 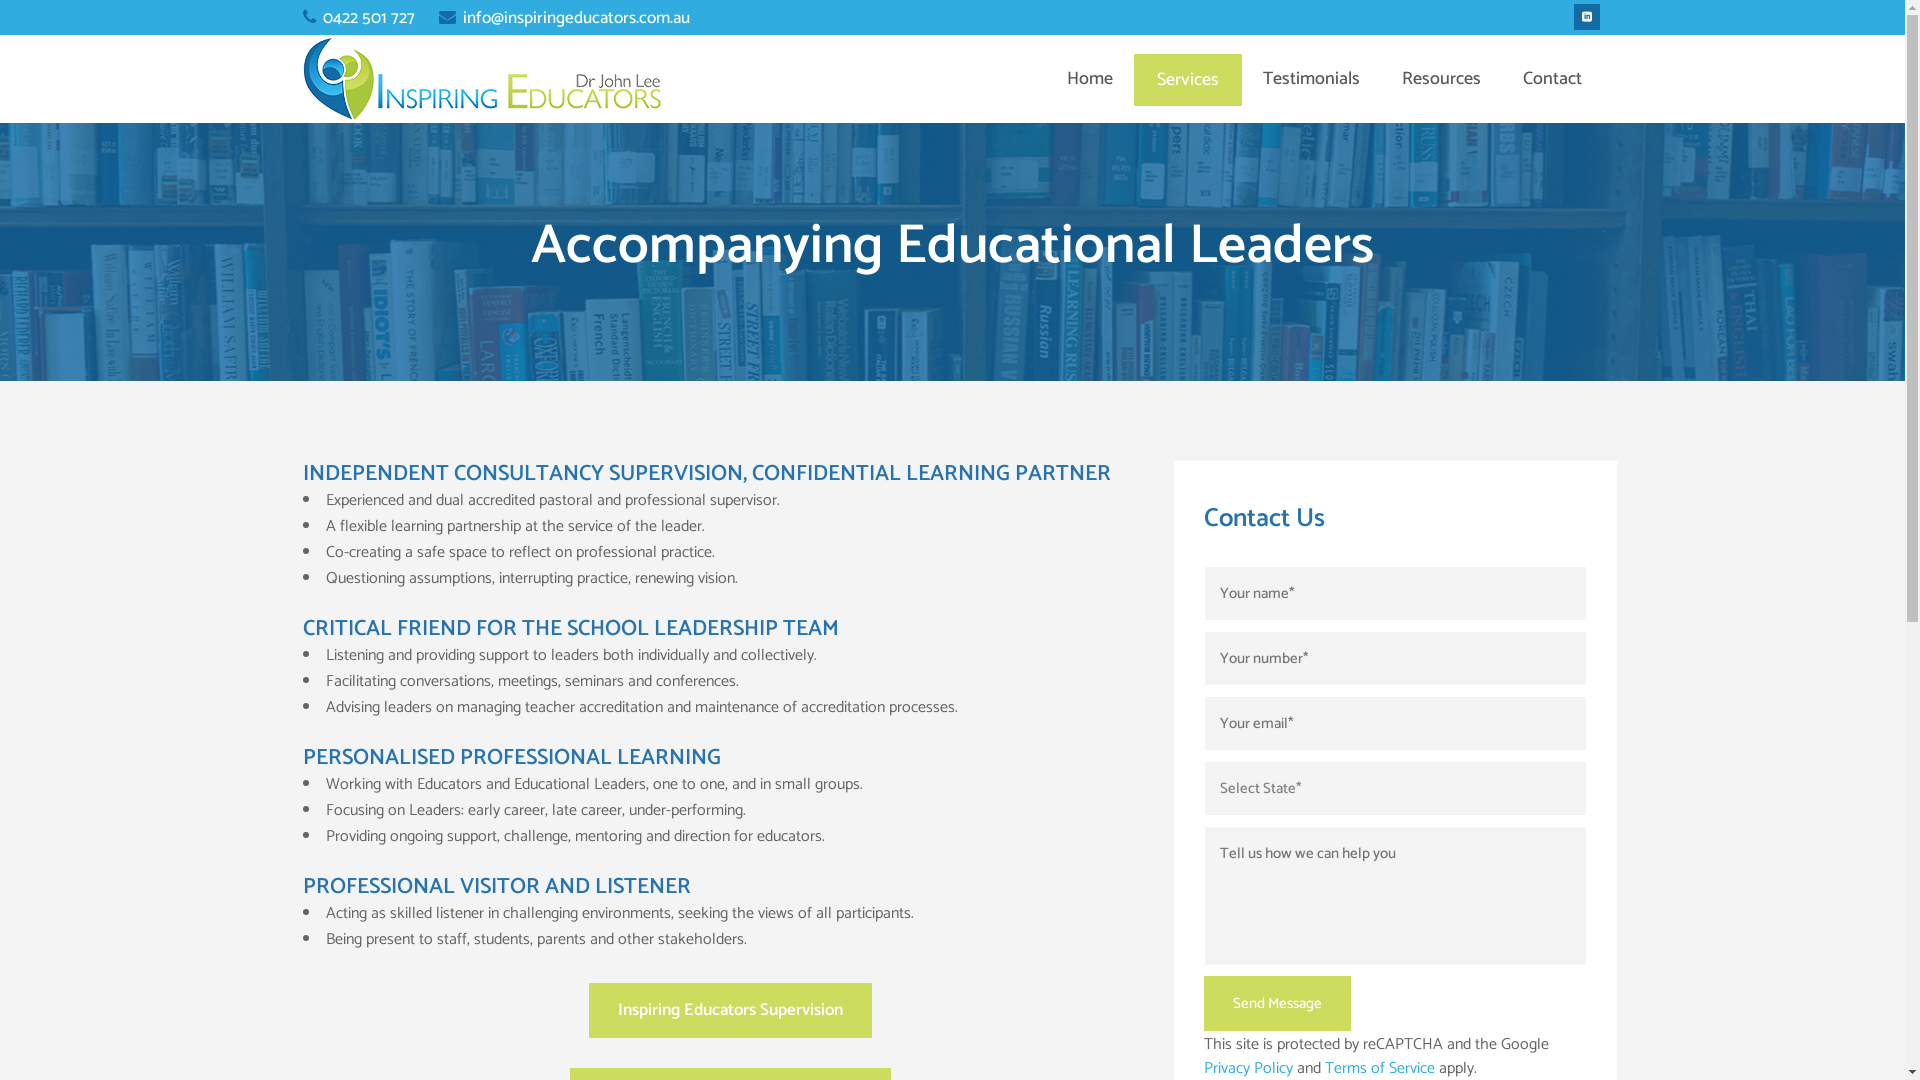 I want to click on Home, so click(x=1090, y=79).